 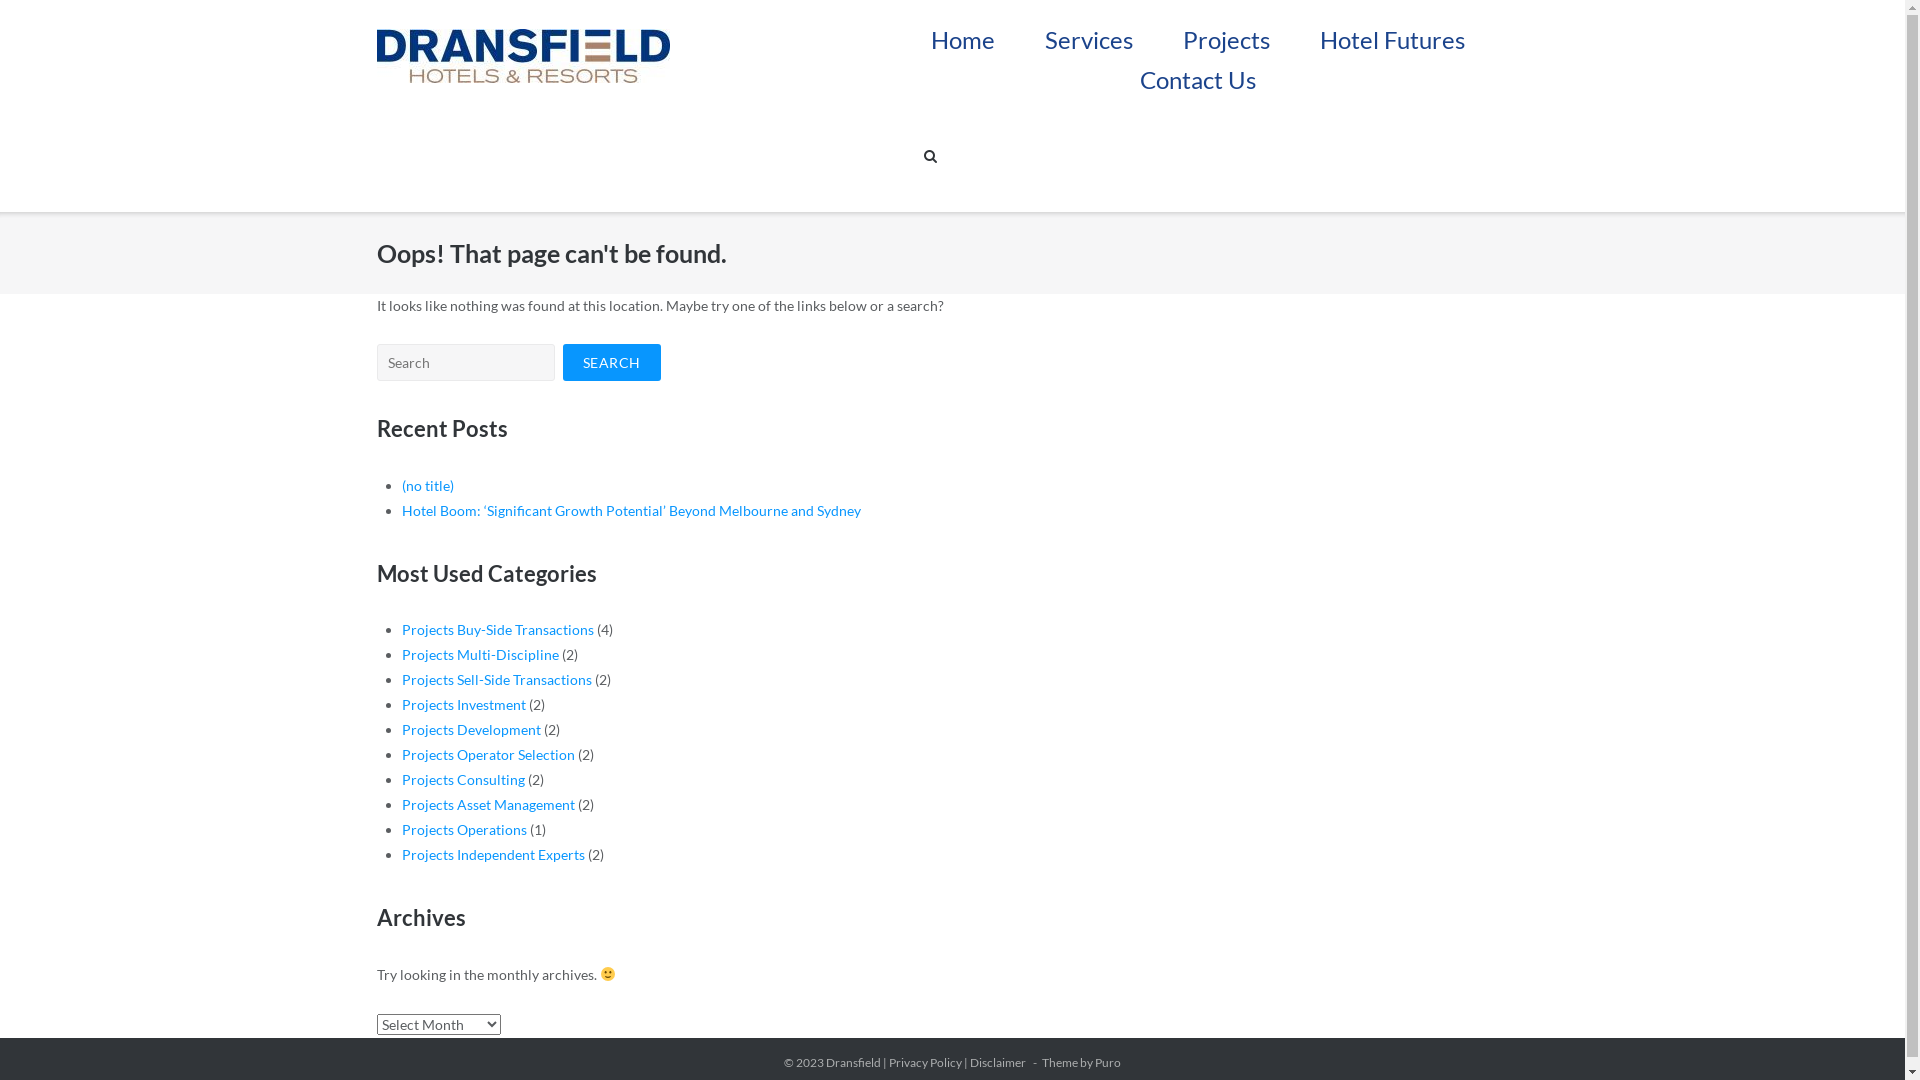 I want to click on Projects Asset Management, so click(x=488, y=804).